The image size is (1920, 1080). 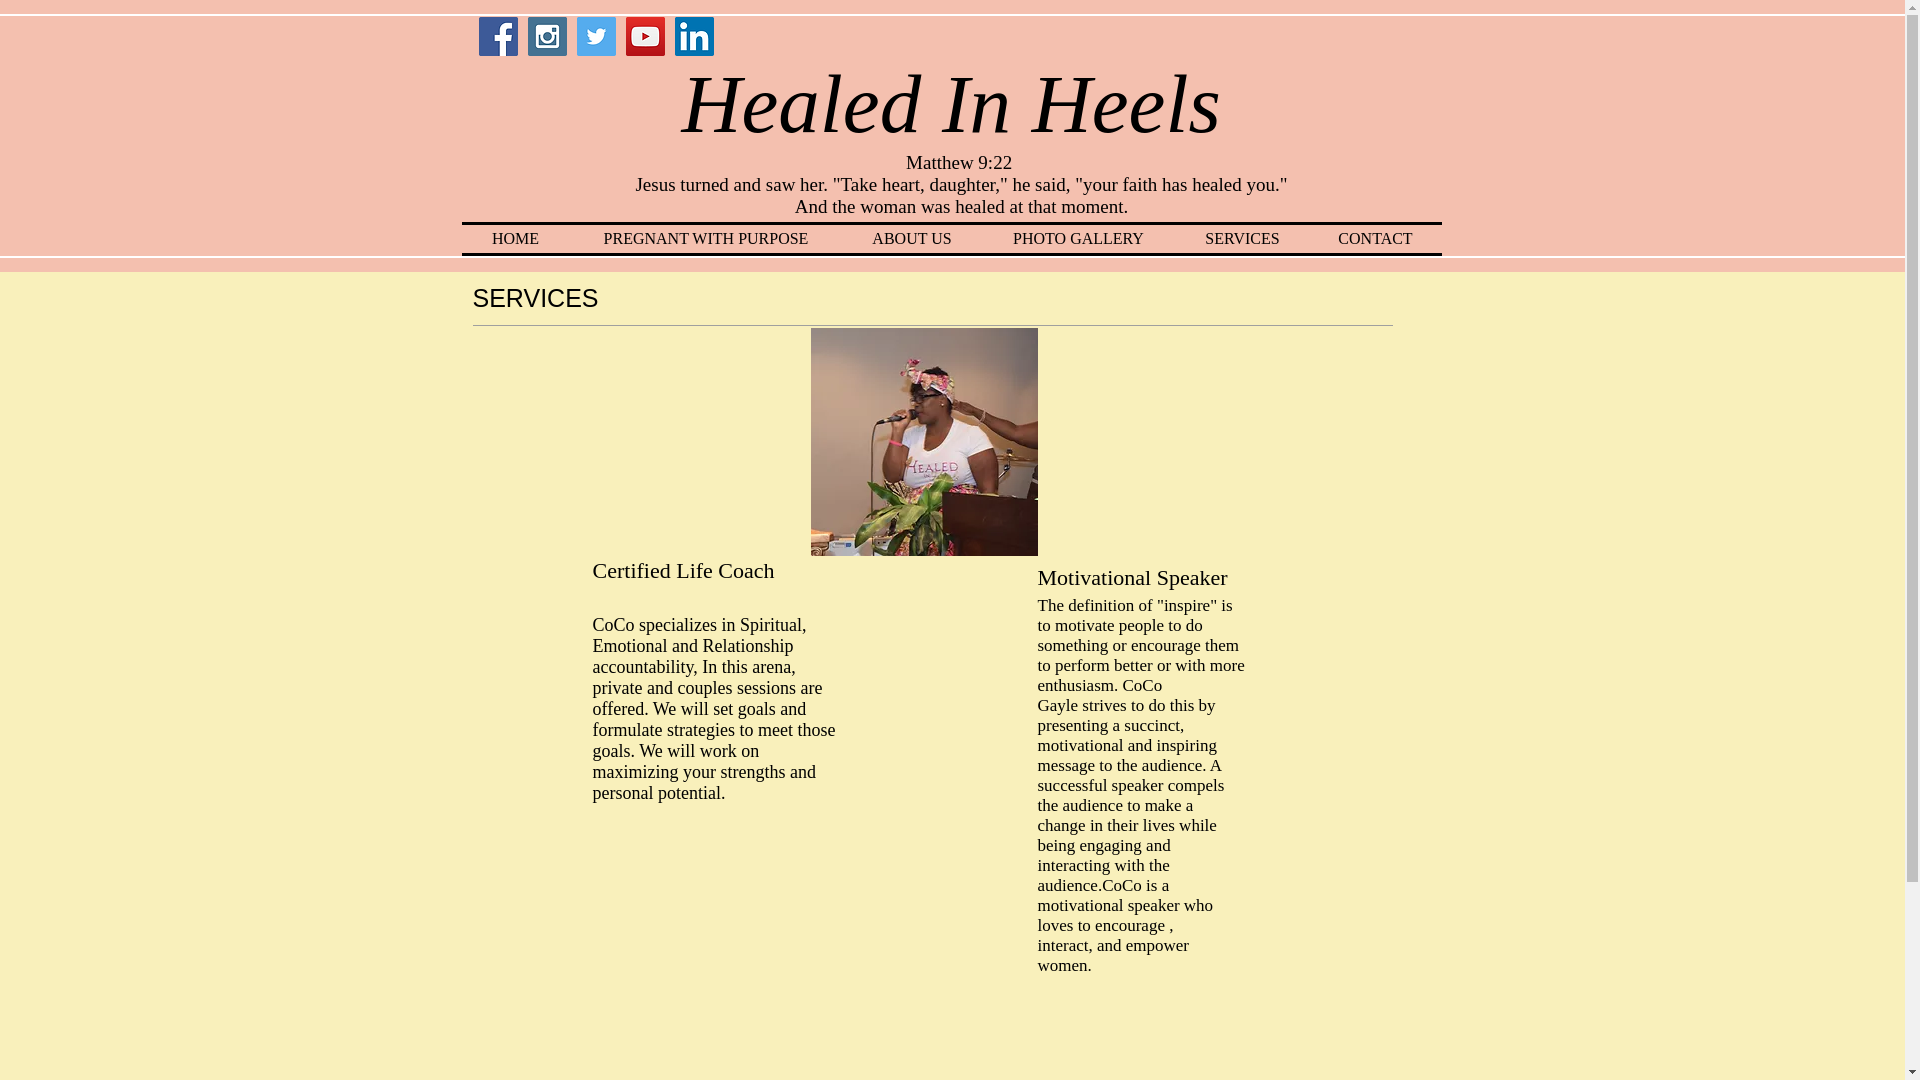 What do you see at coordinates (1242, 238) in the screenshot?
I see `SERVICES` at bounding box center [1242, 238].